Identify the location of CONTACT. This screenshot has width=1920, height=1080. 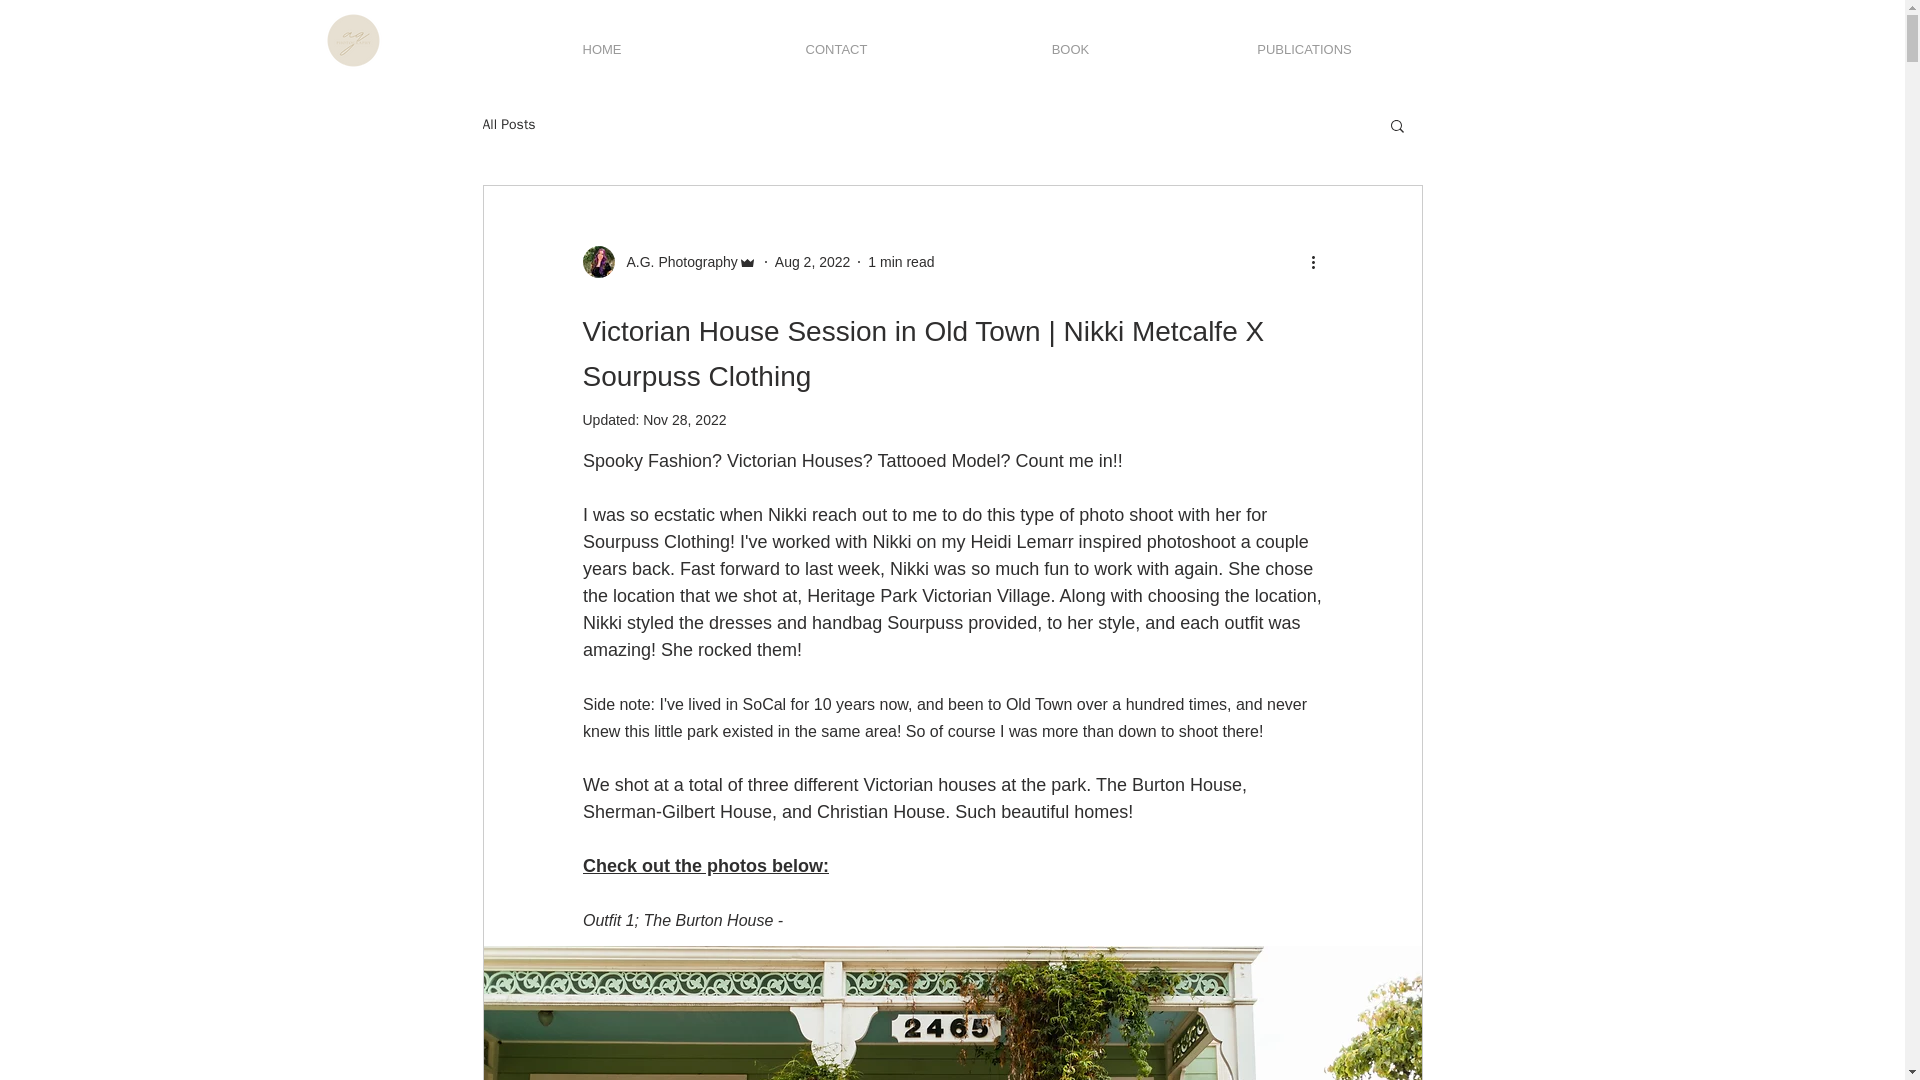
(837, 40).